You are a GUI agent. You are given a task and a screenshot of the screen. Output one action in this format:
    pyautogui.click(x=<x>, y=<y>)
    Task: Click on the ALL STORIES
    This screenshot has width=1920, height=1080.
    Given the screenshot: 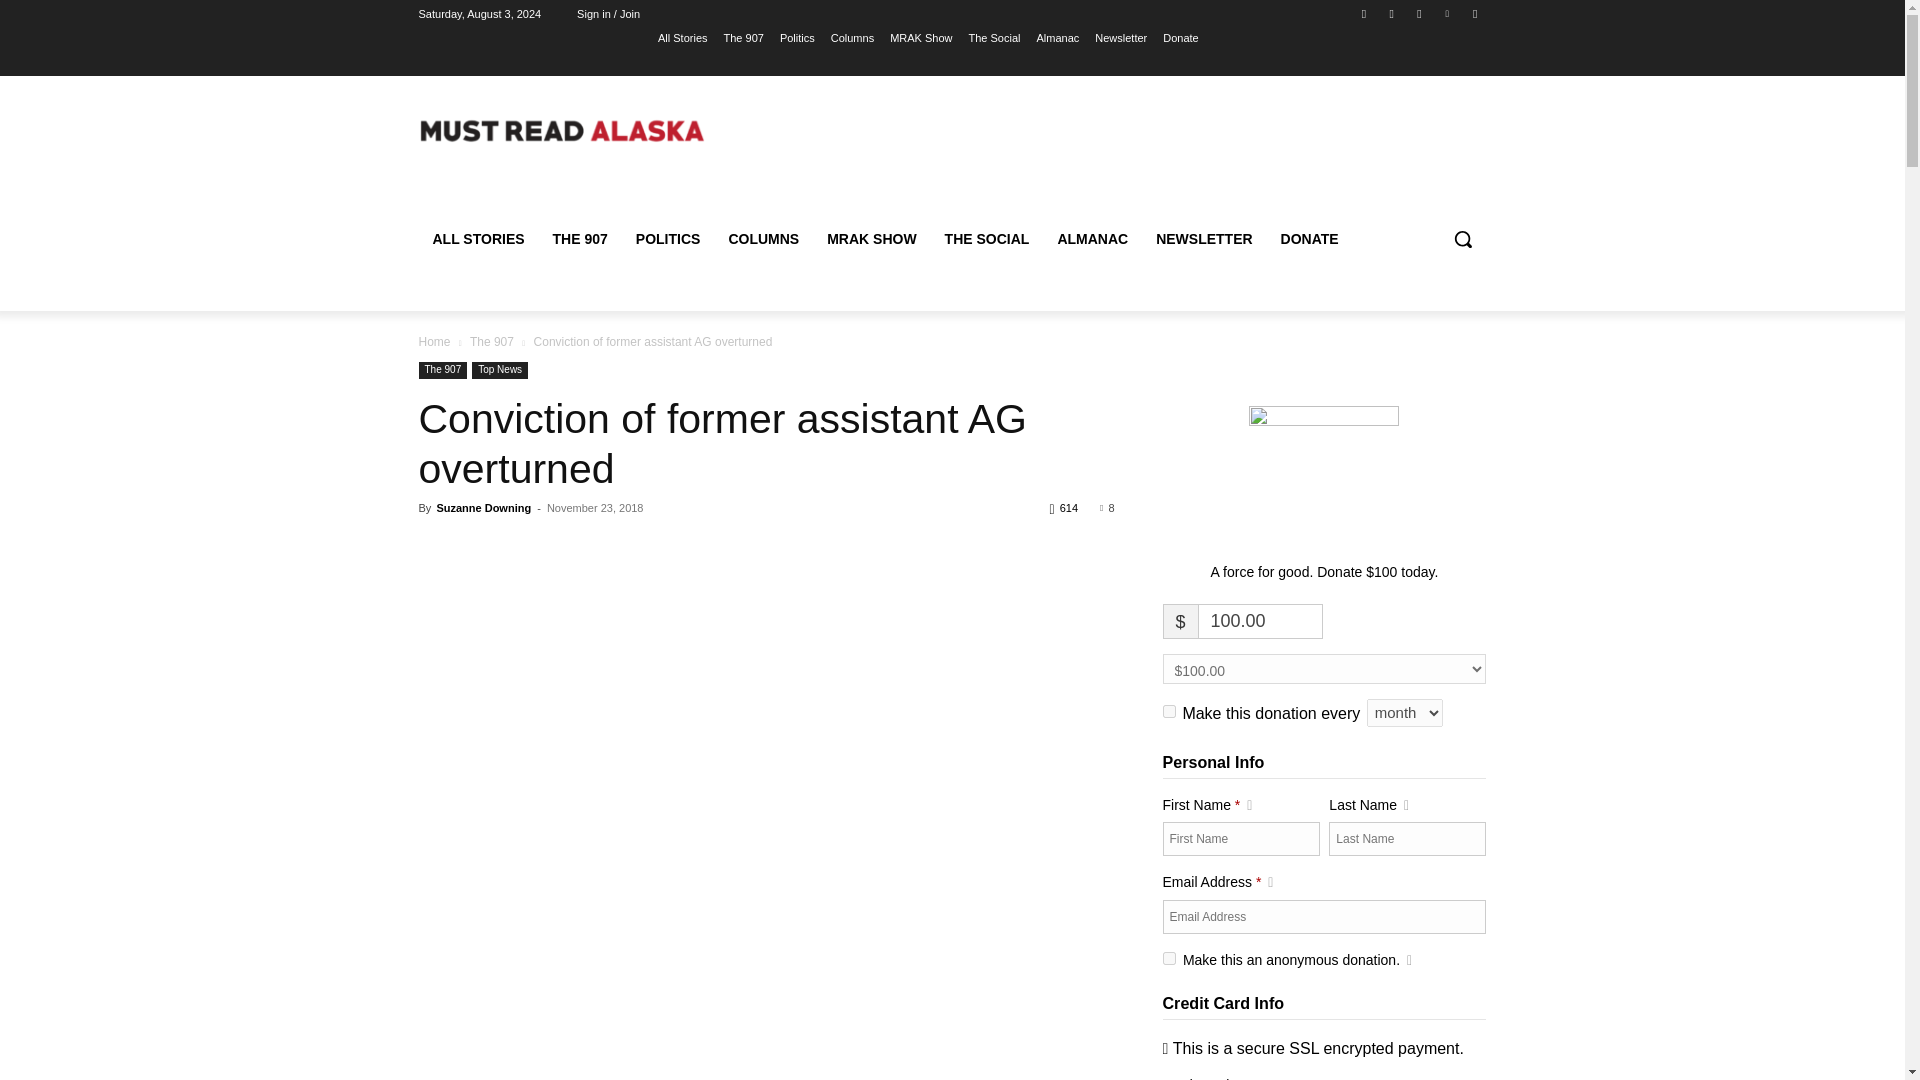 What is the action you would take?
    pyautogui.click(x=478, y=238)
    